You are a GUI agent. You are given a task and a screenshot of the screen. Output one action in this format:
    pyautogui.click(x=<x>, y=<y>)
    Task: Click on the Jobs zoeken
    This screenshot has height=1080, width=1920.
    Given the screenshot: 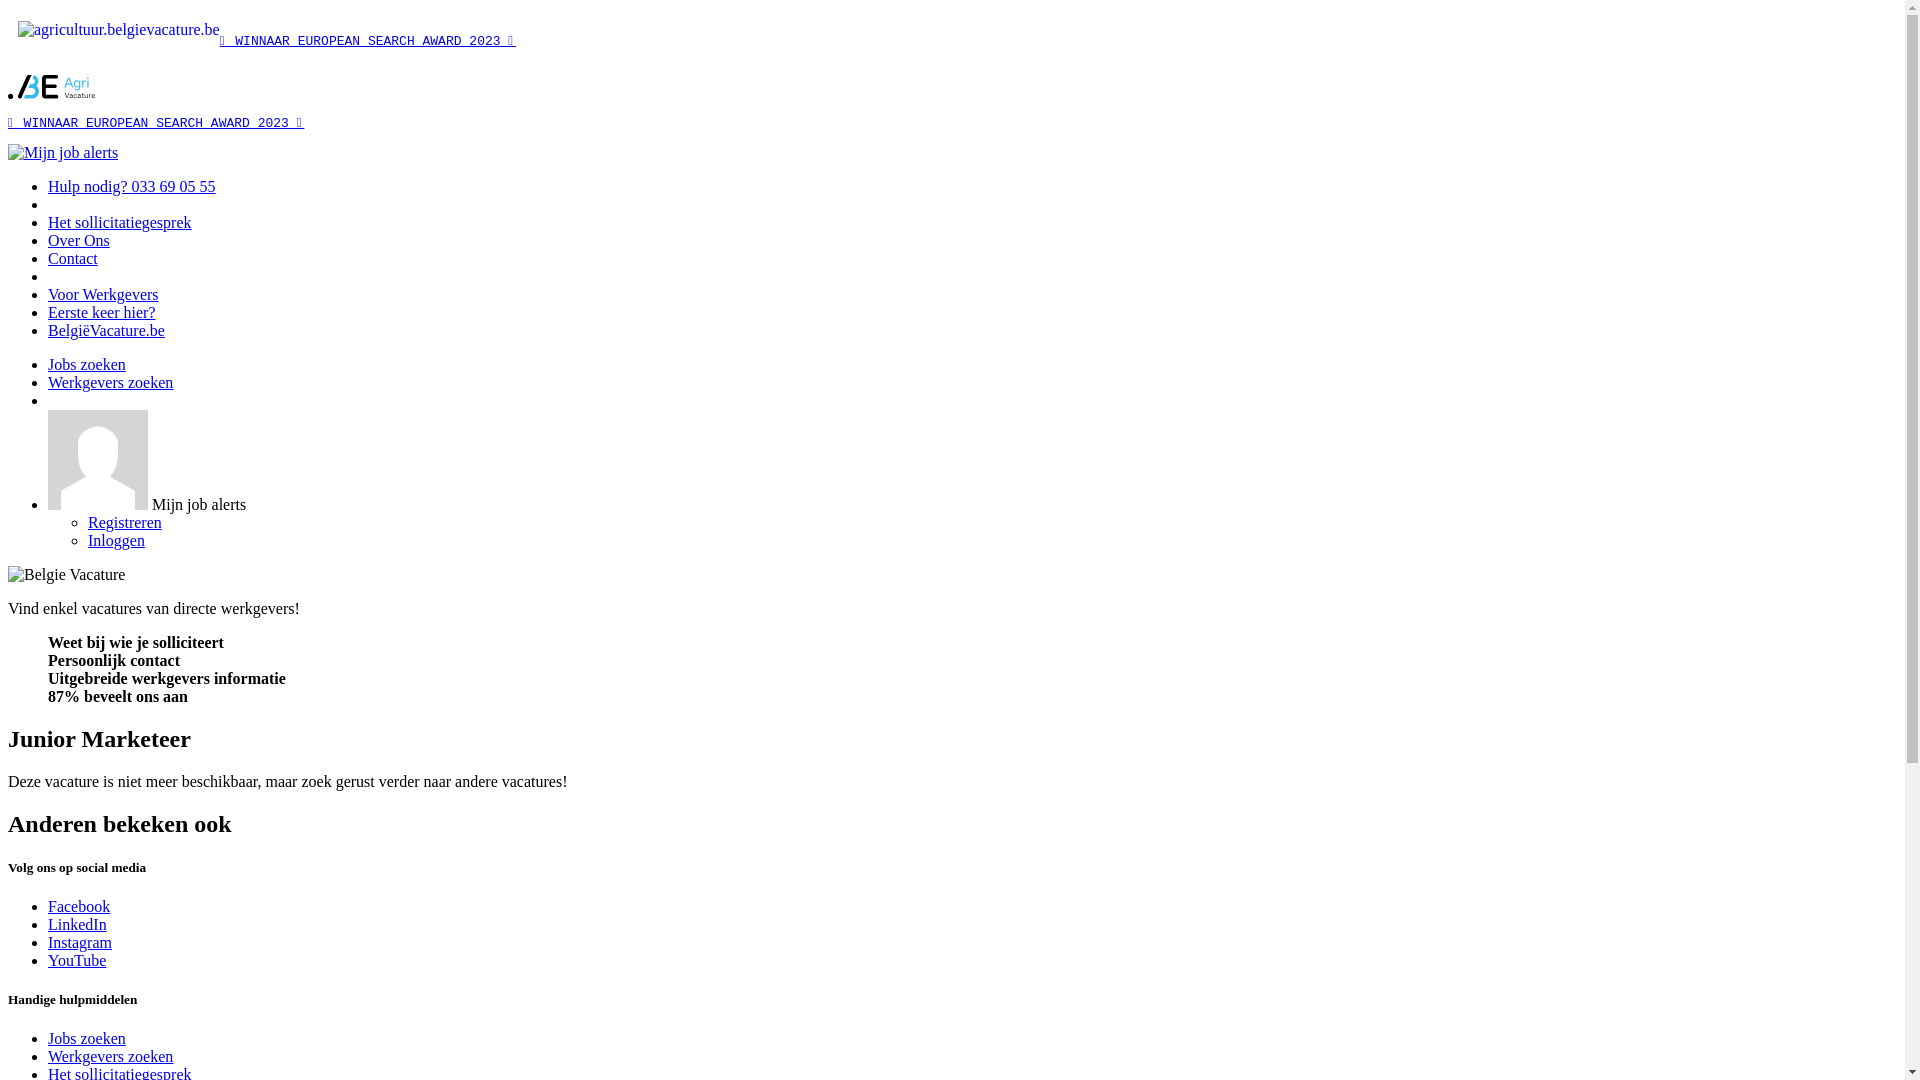 What is the action you would take?
    pyautogui.click(x=87, y=1038)
    